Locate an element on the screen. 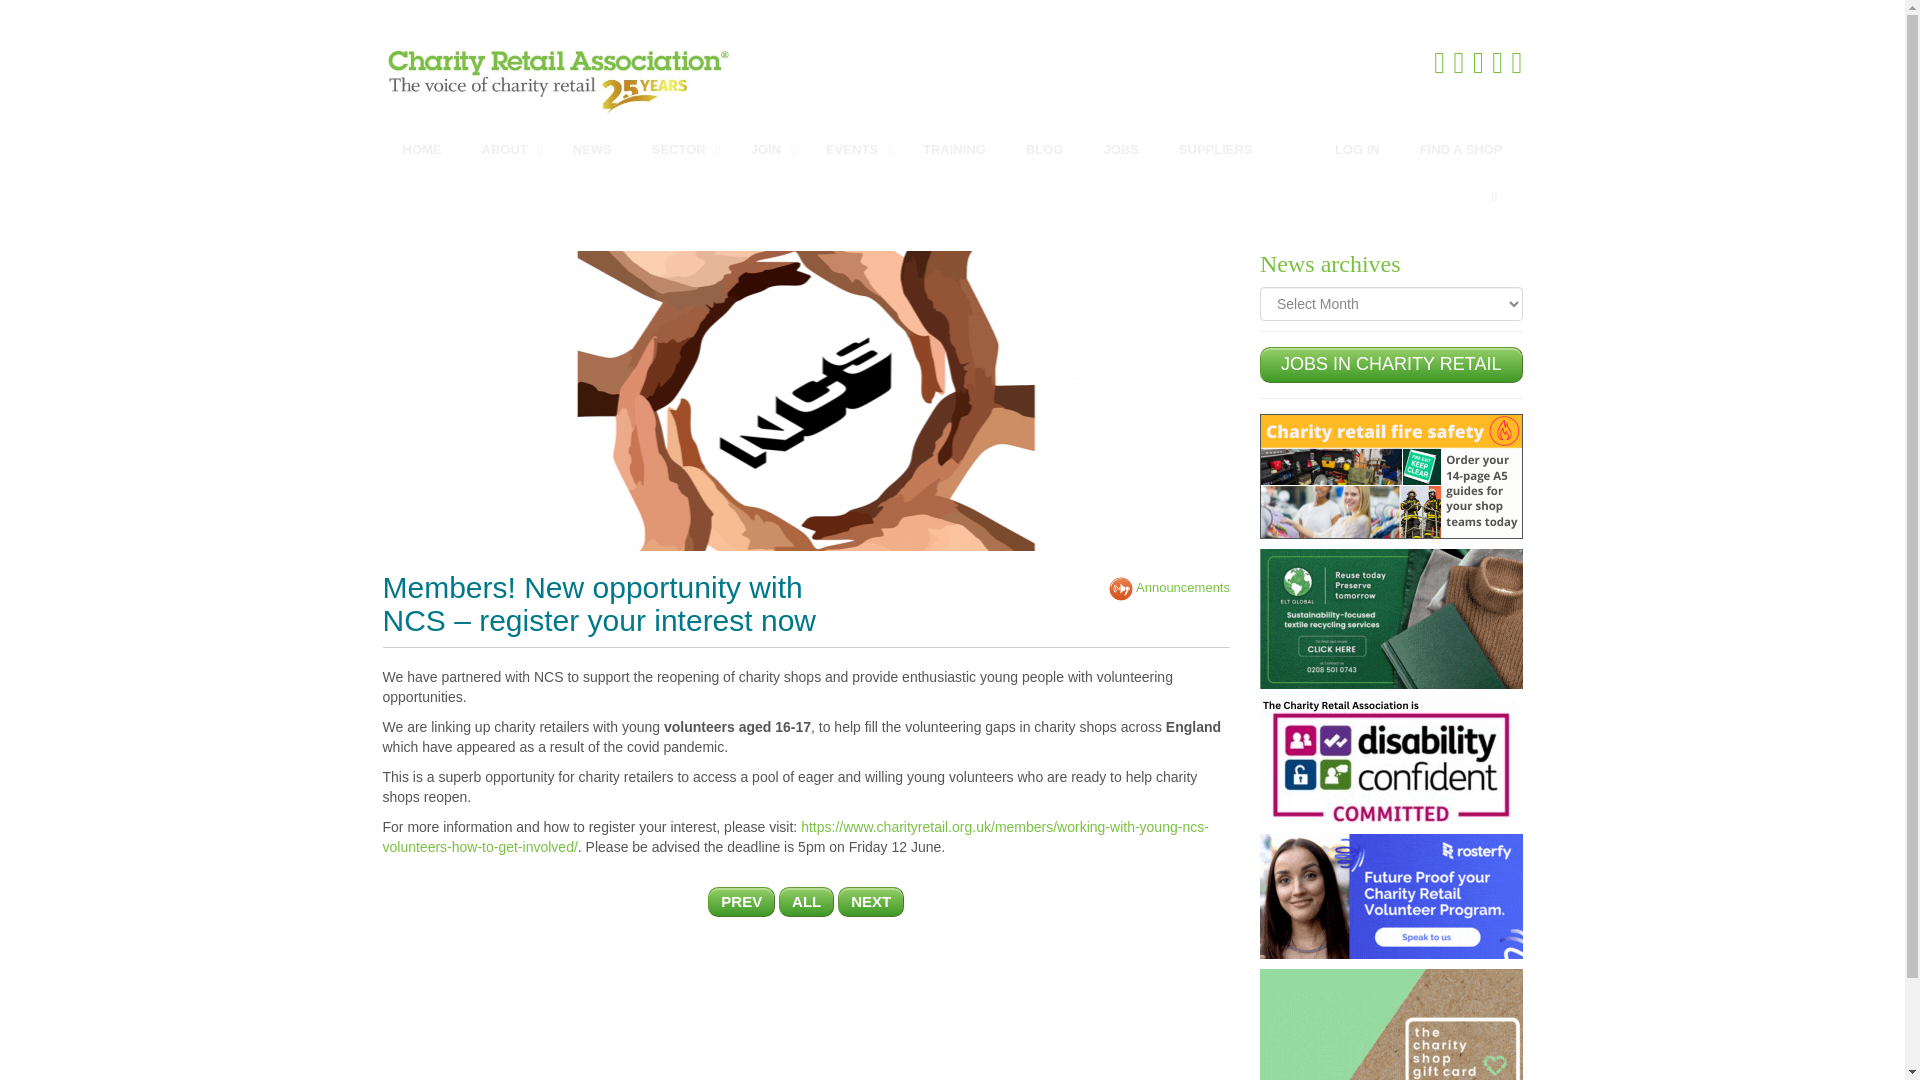  NEWS is located at coordinates (592, 150).